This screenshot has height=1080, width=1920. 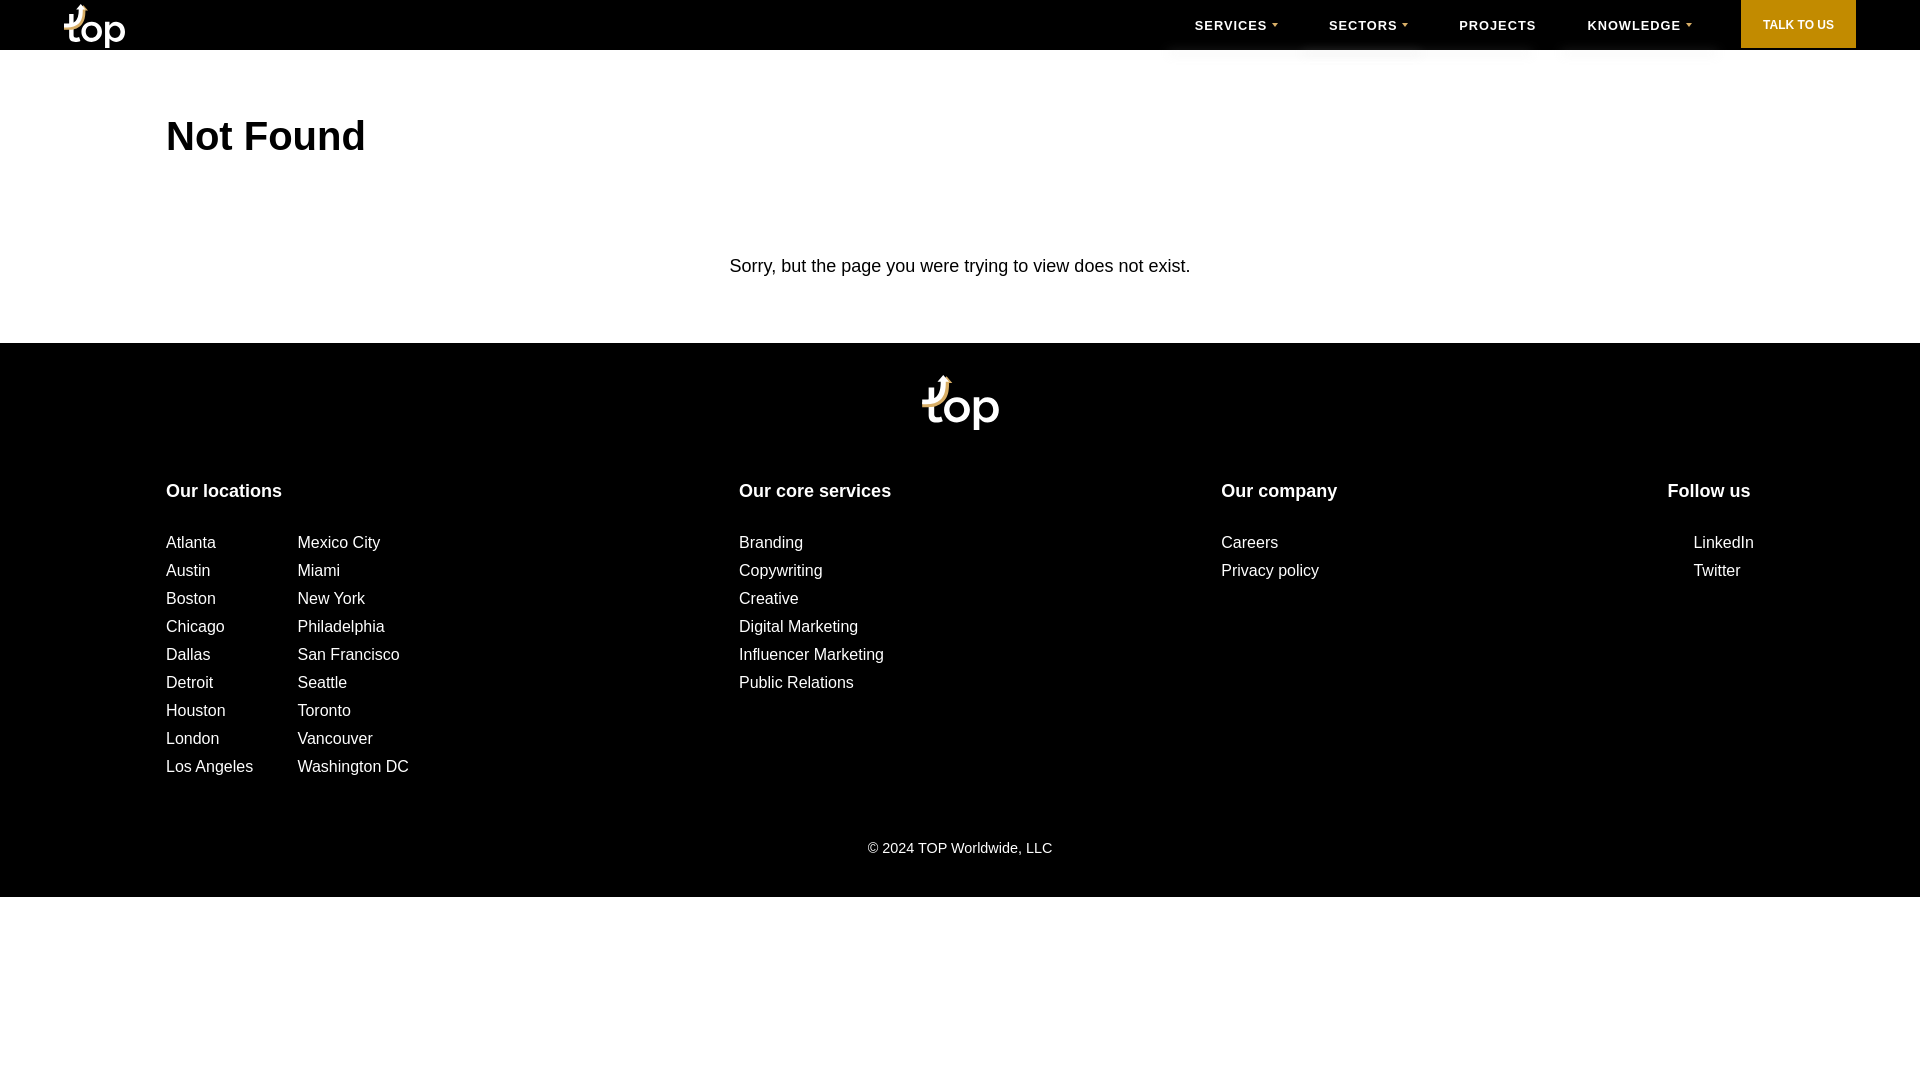 I want to click on Detroit, so click(x=189, y=682).